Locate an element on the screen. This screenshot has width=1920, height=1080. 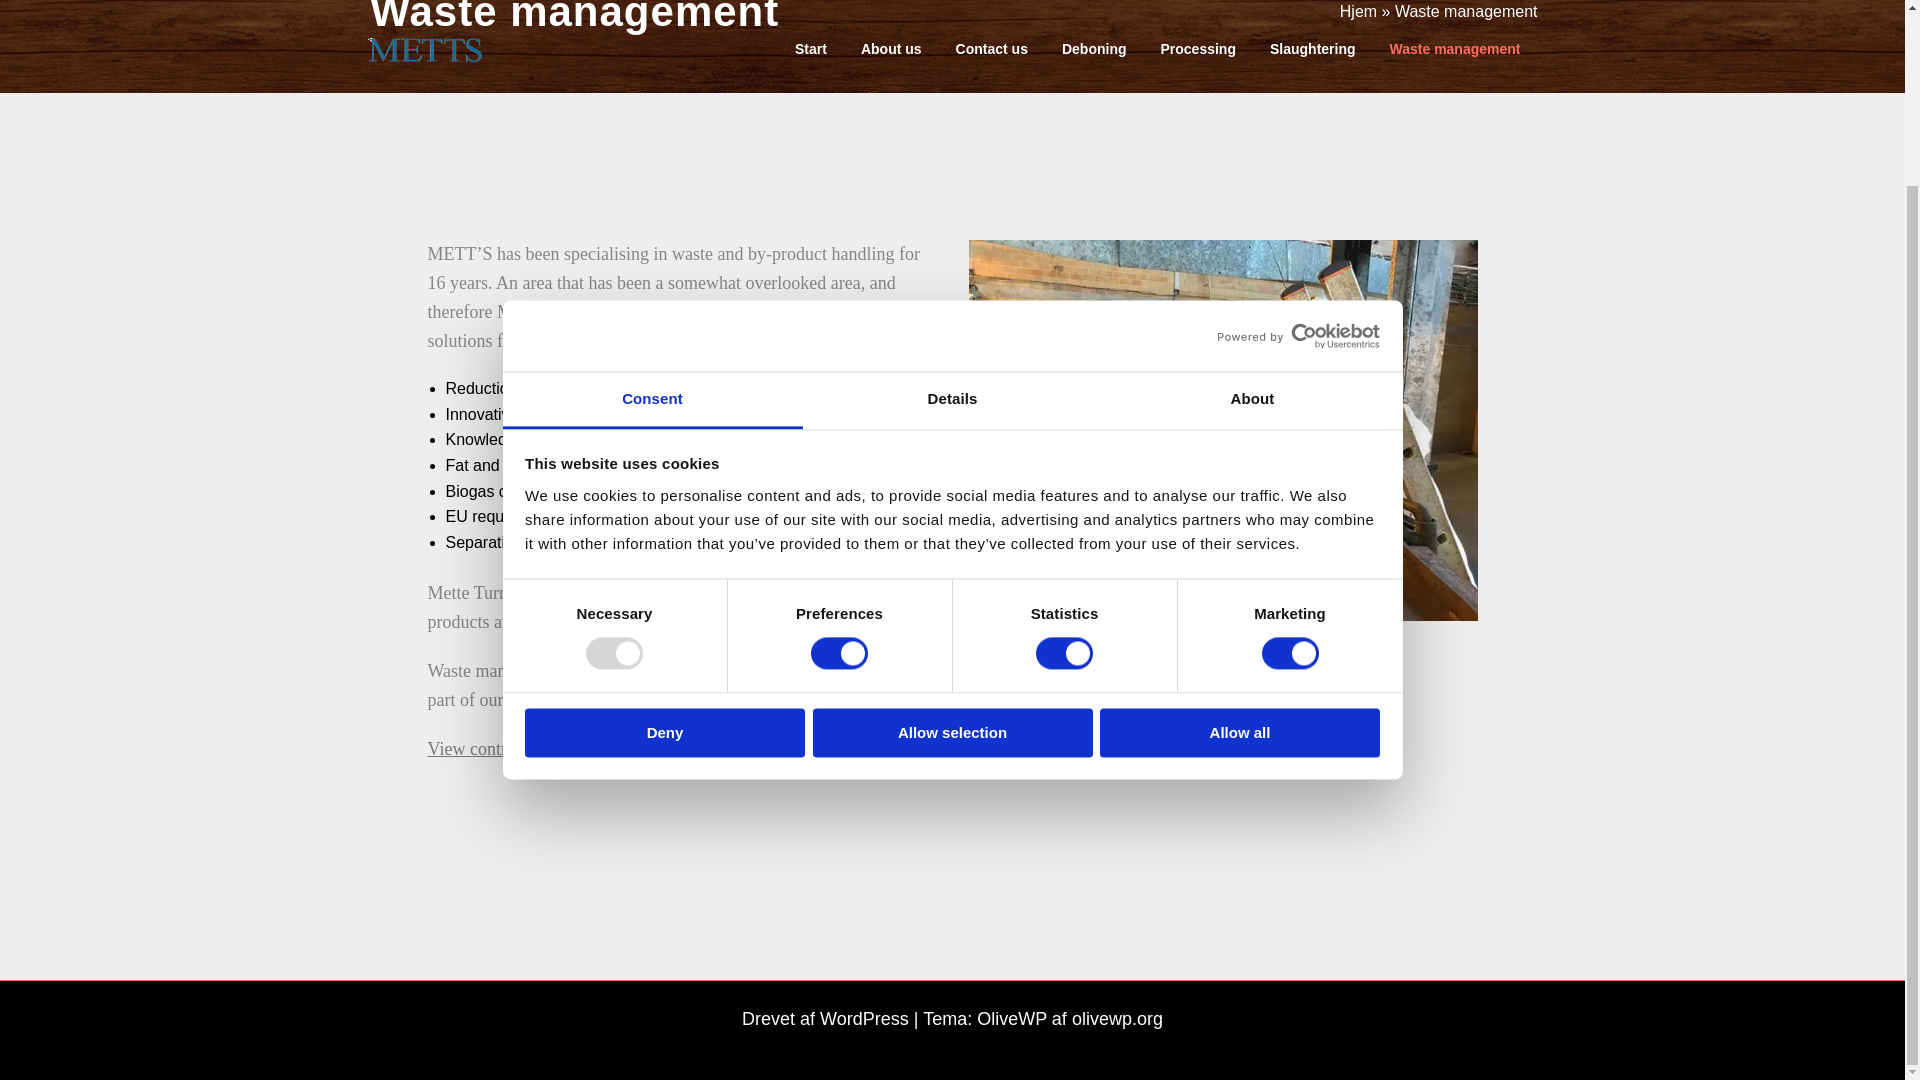
About is located at coordinates (1252, 190).